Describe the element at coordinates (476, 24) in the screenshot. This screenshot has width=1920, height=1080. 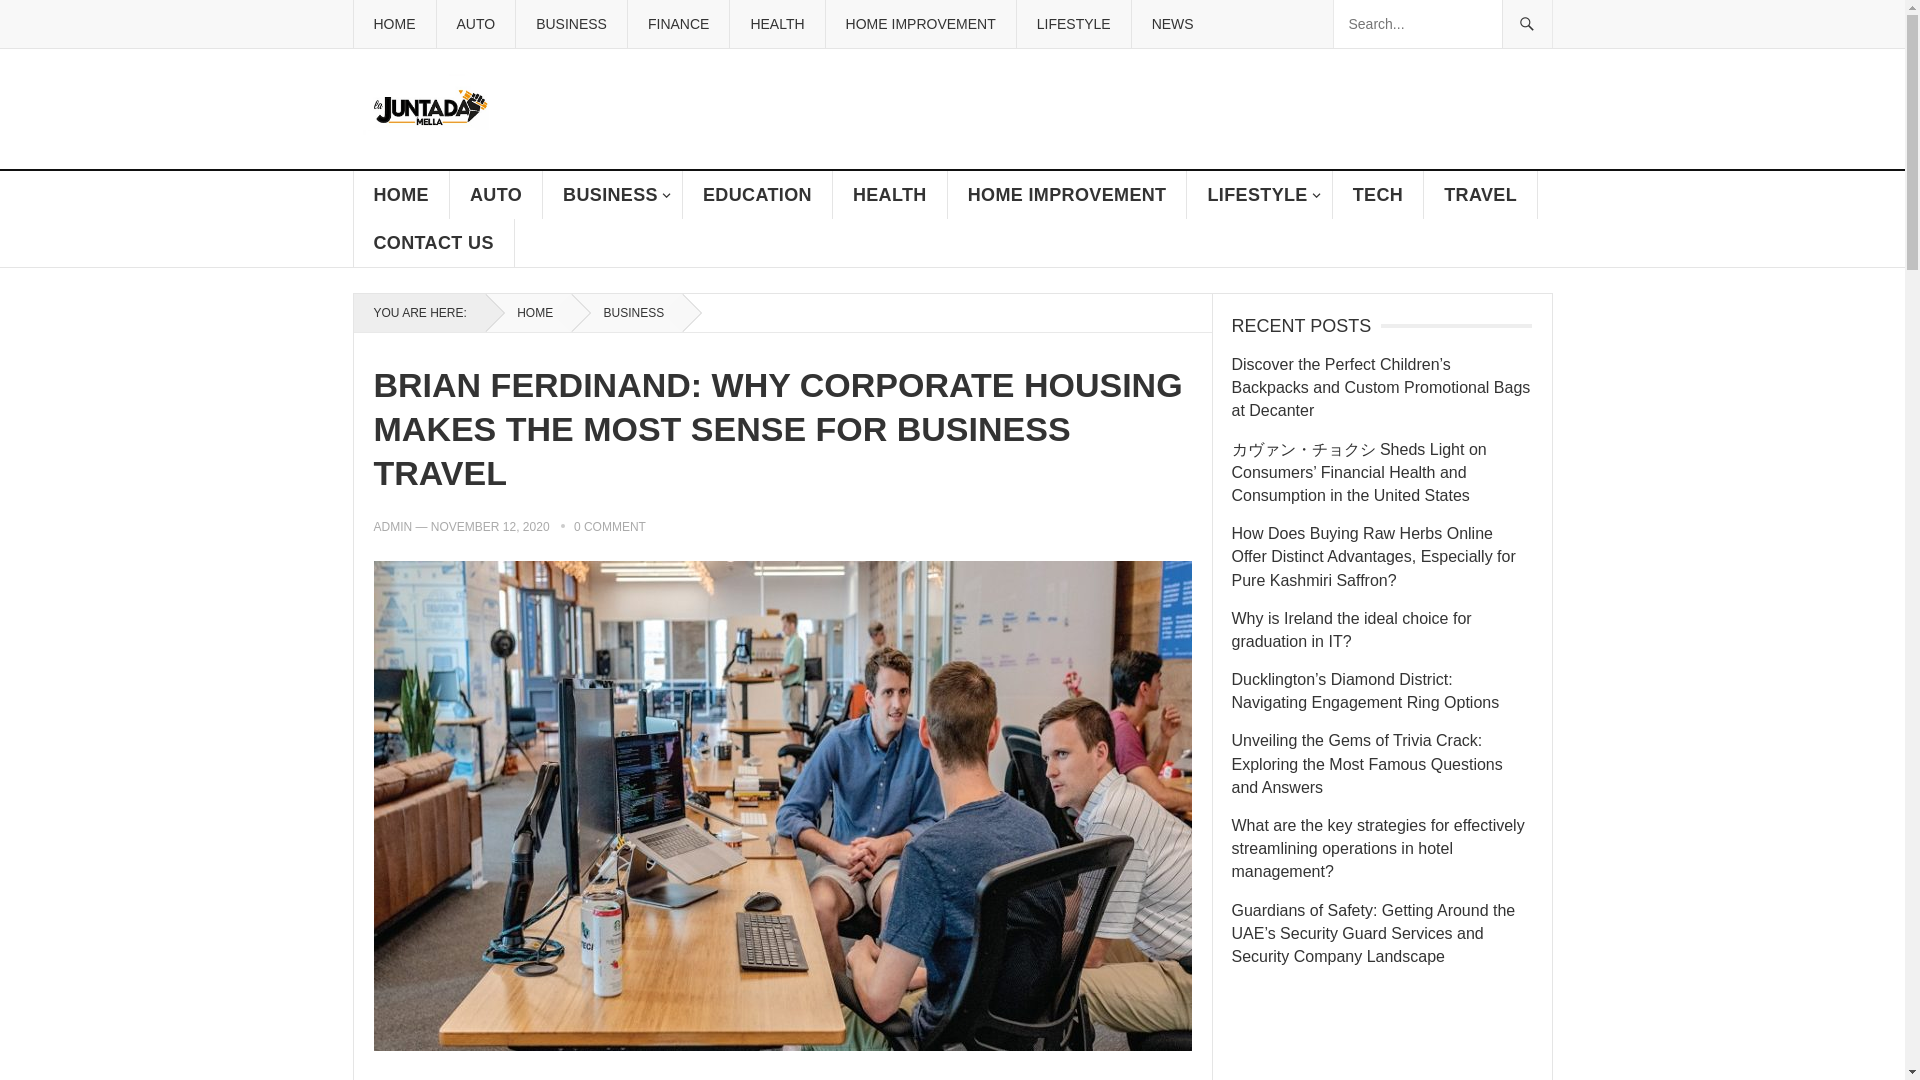
I see `AUTO` at that location.